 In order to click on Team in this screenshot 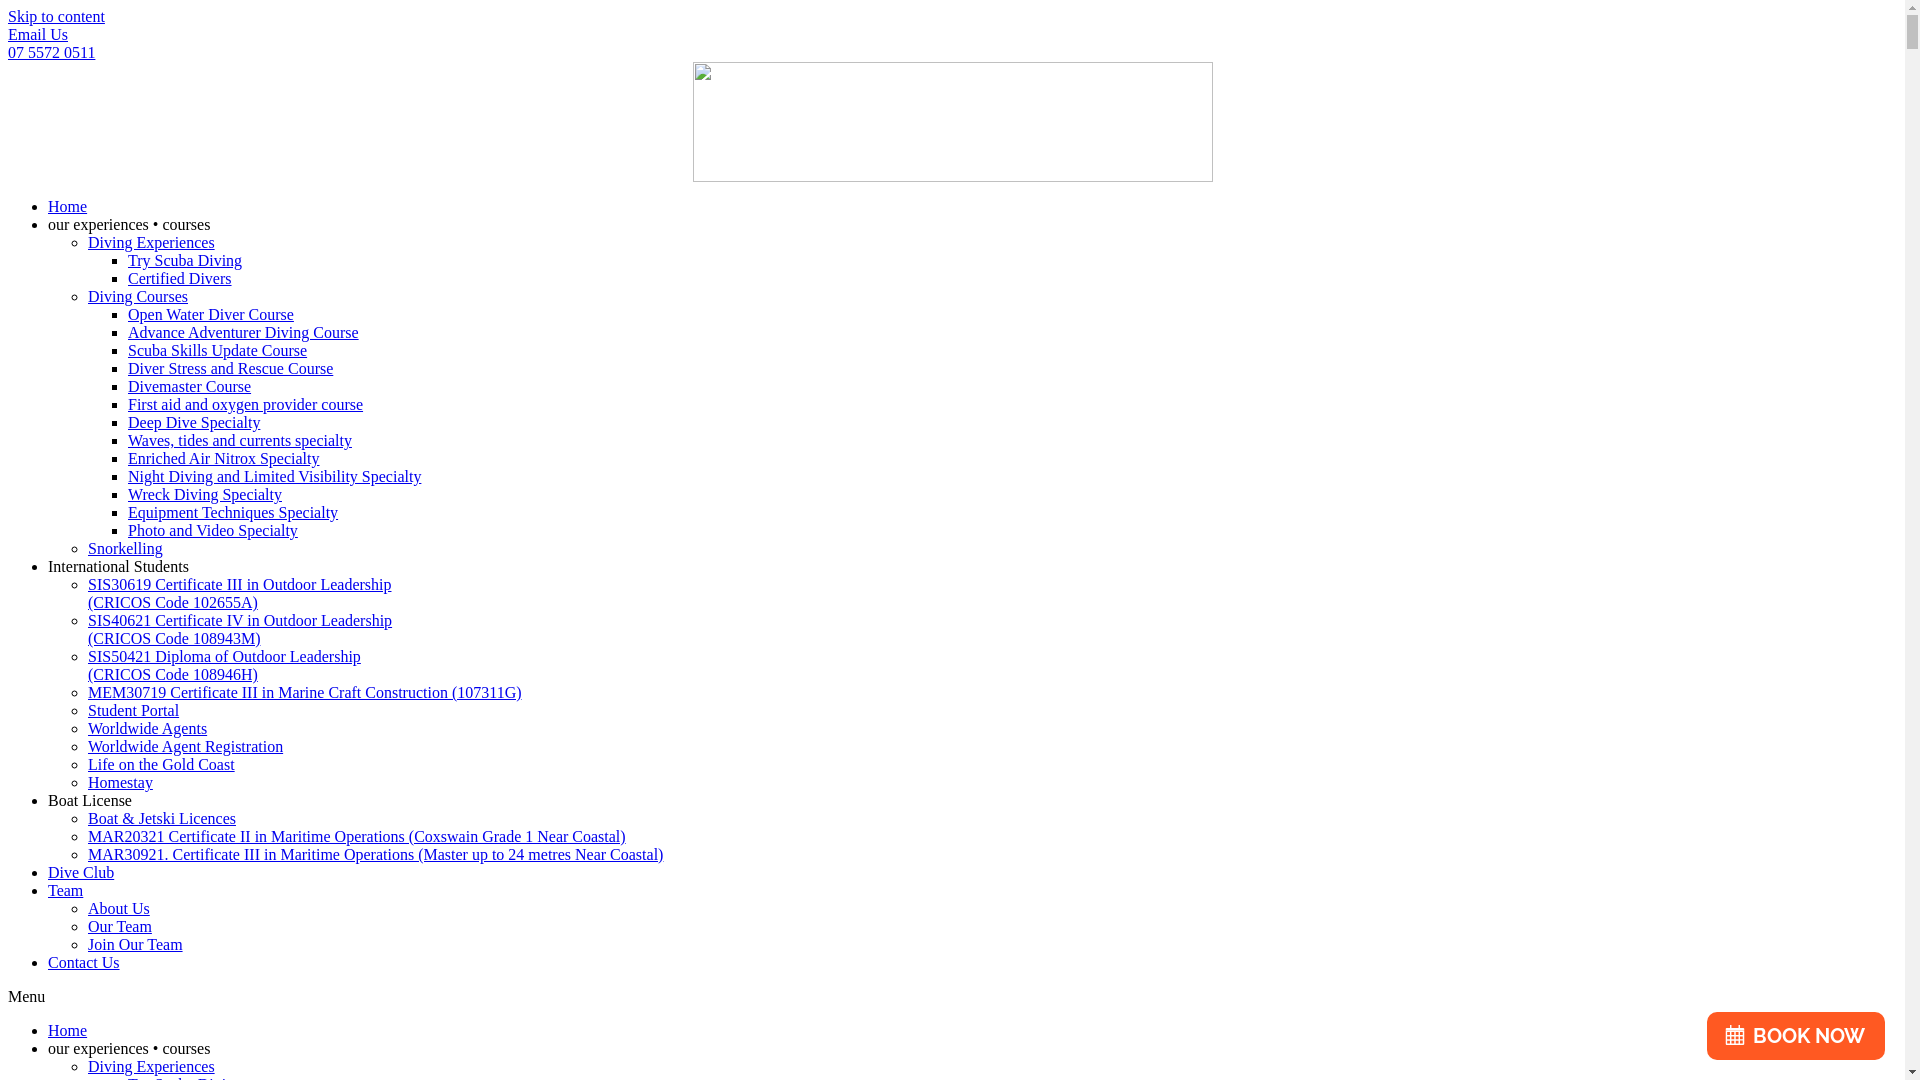, I will do `click(66, 890)`.